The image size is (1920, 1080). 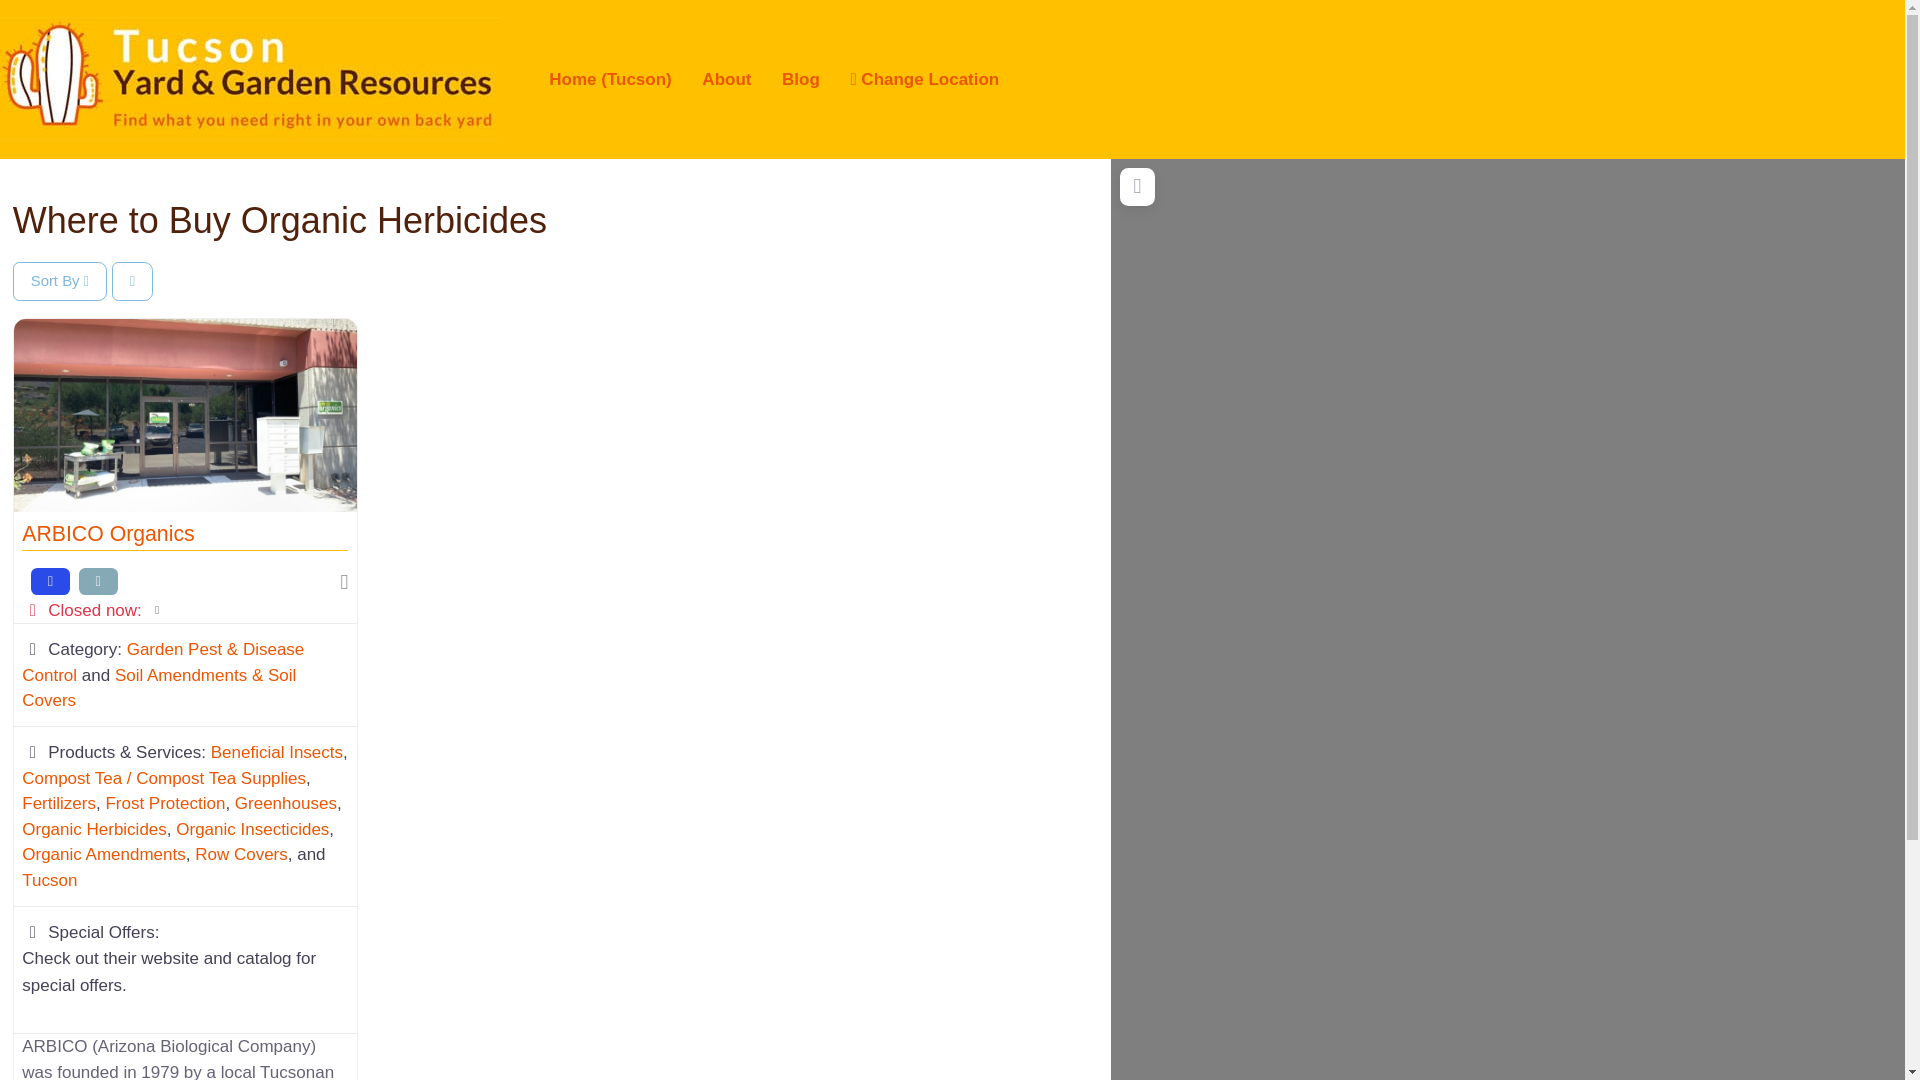 I want to click on Frost Protection, so click(x=164, y=803).